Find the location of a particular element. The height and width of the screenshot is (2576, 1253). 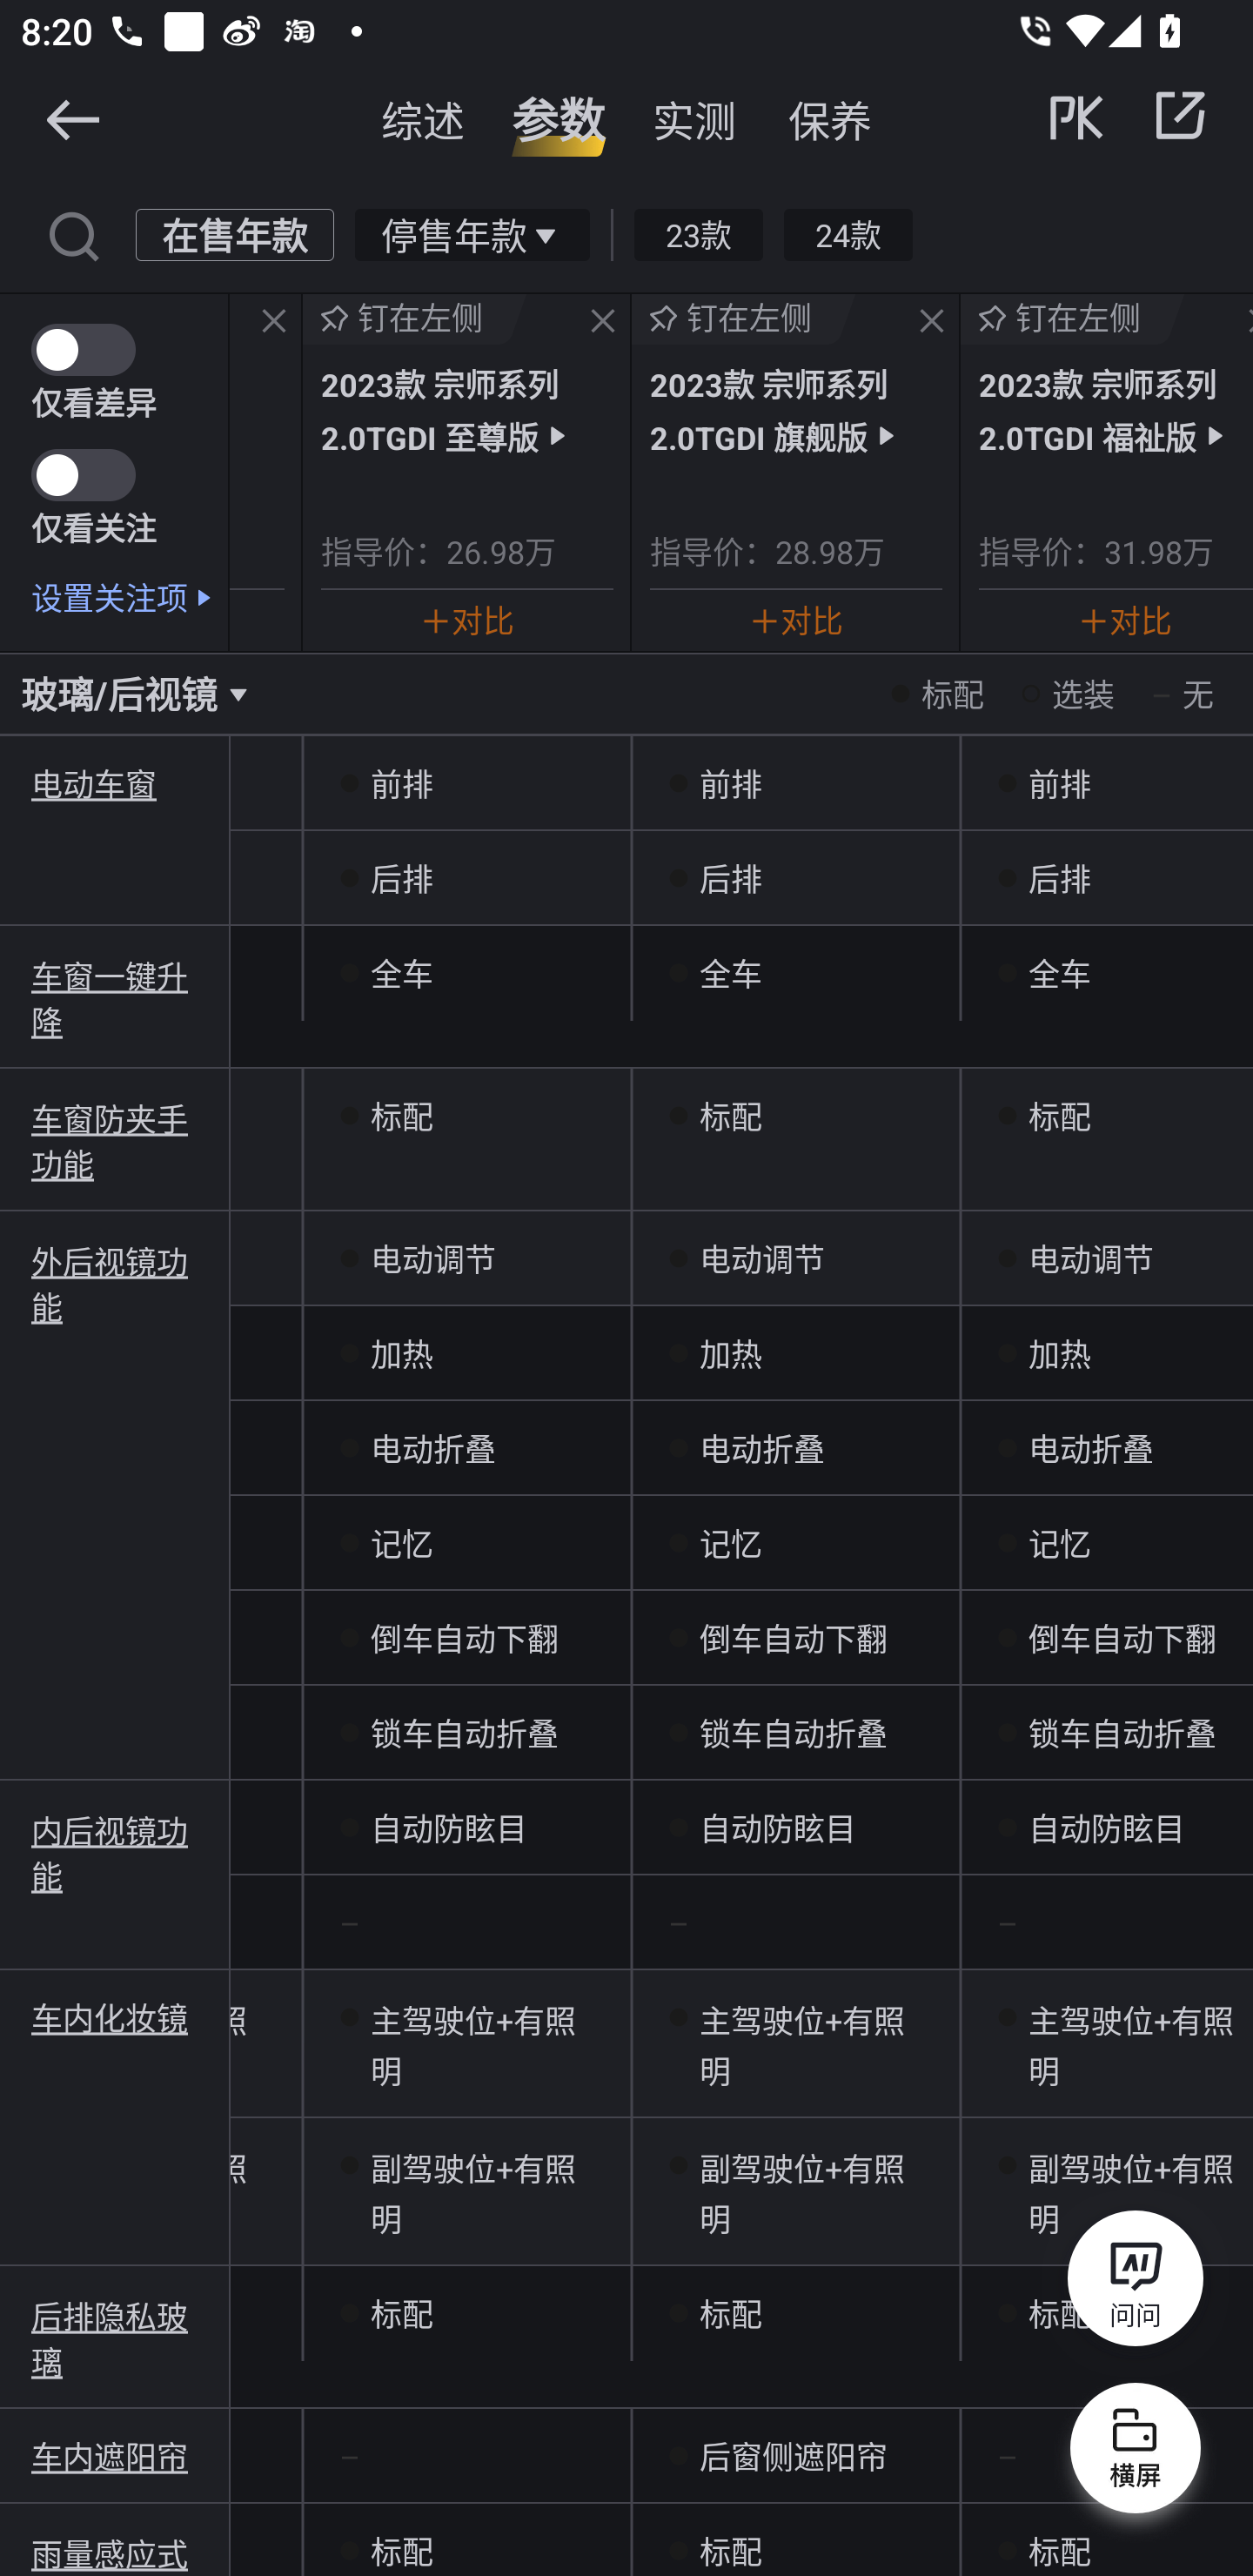

自动防眩目 is located at coordinates (795, 1828).